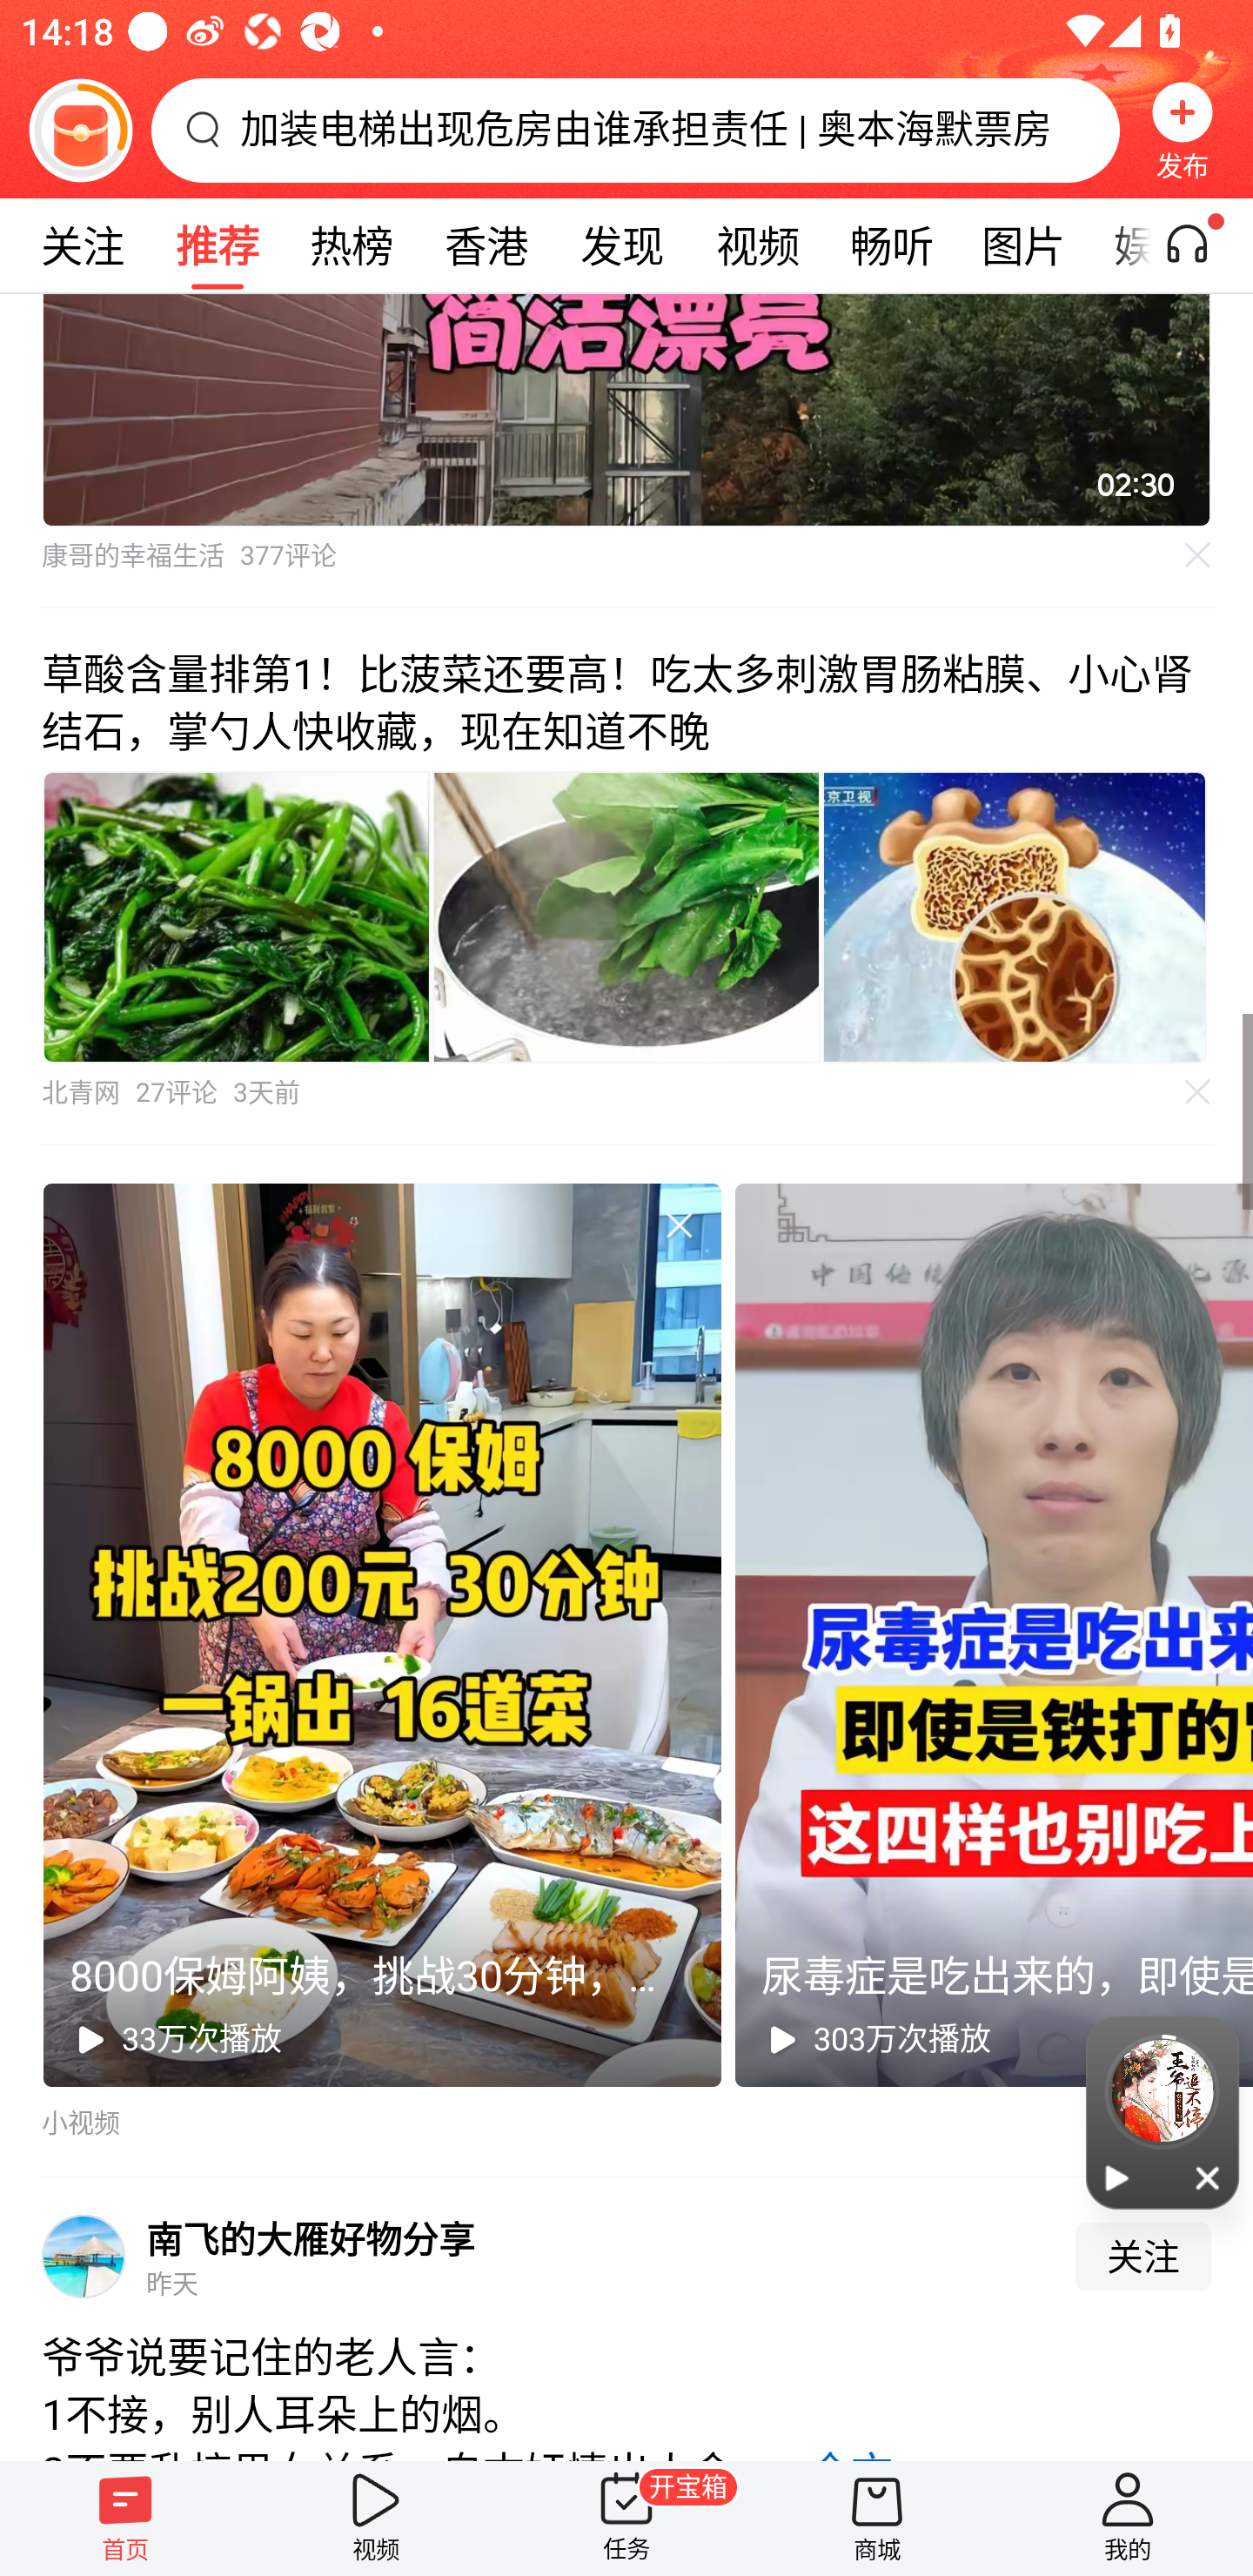  I want to click on 内容图片, so click(1015, 917).